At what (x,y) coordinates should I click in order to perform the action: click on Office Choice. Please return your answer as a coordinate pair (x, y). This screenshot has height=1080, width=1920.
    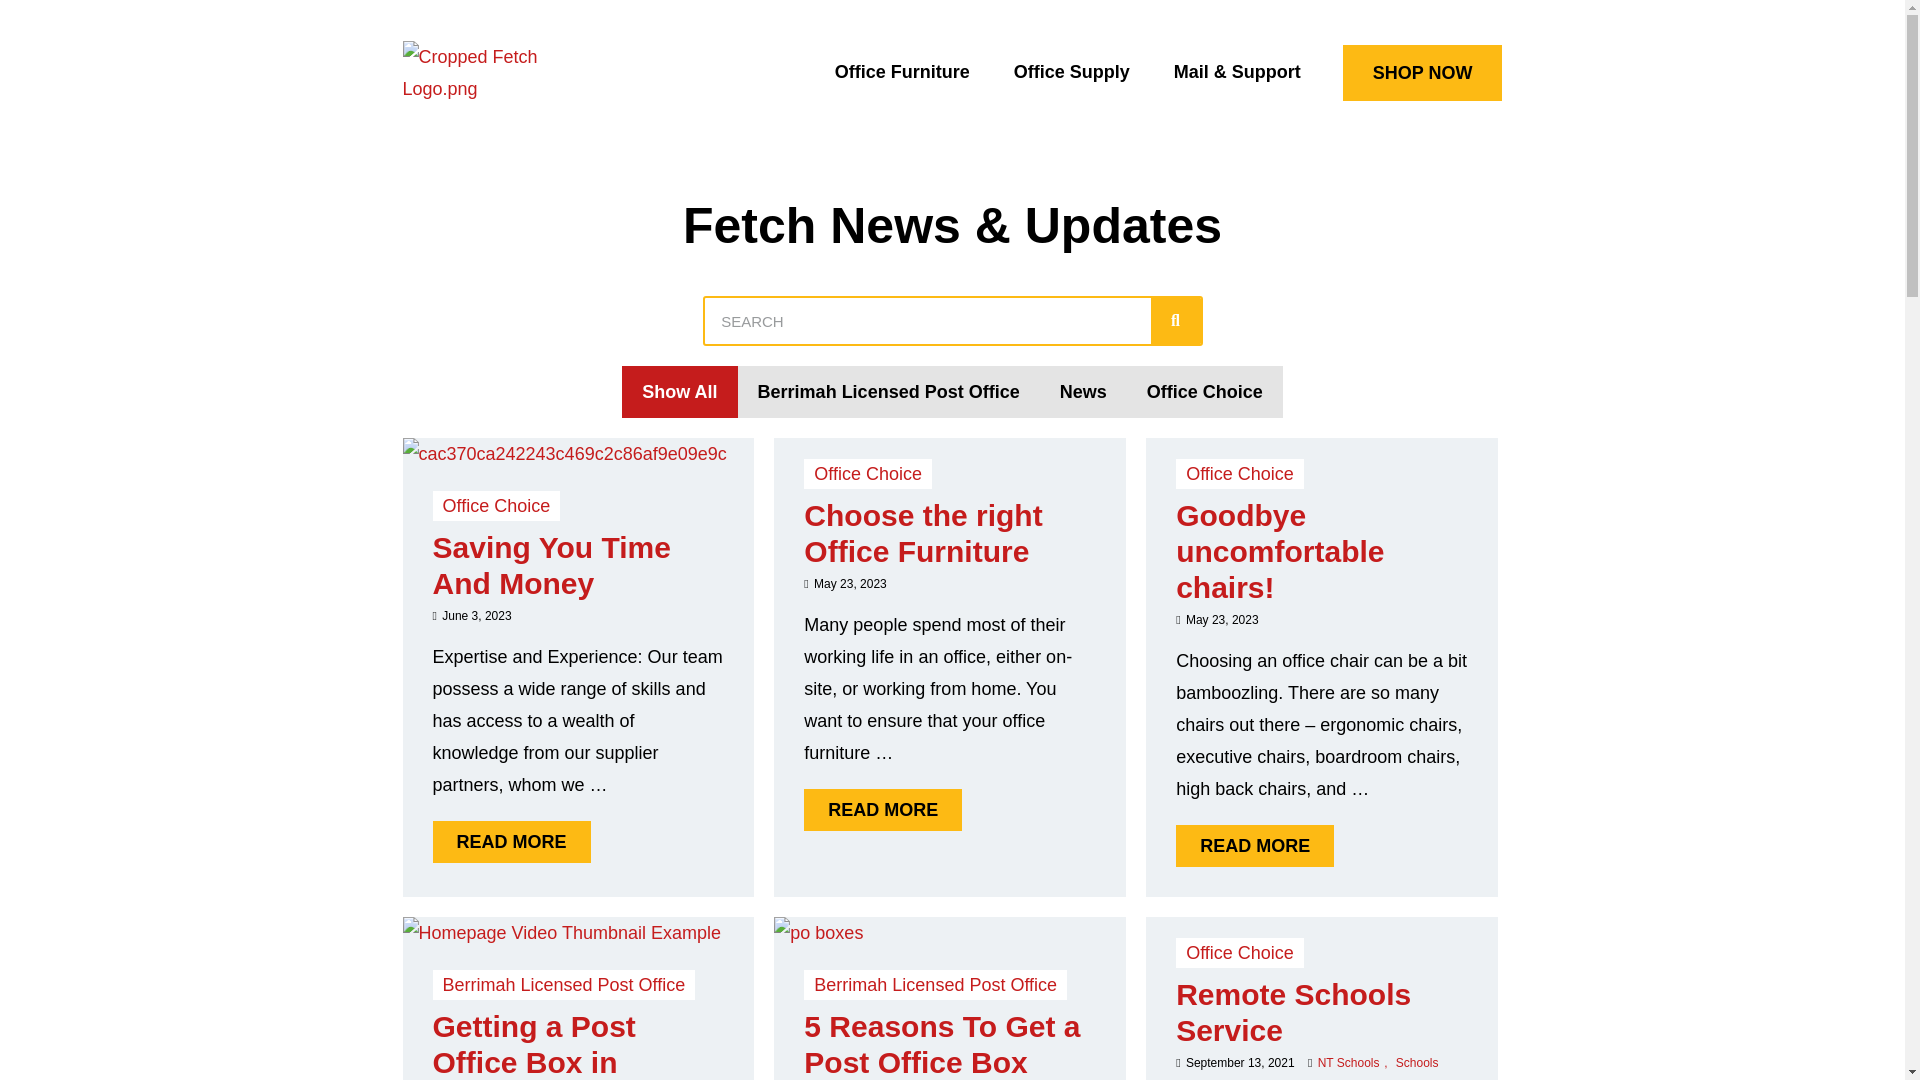
    Looking at the image, I should click on (496, 506).